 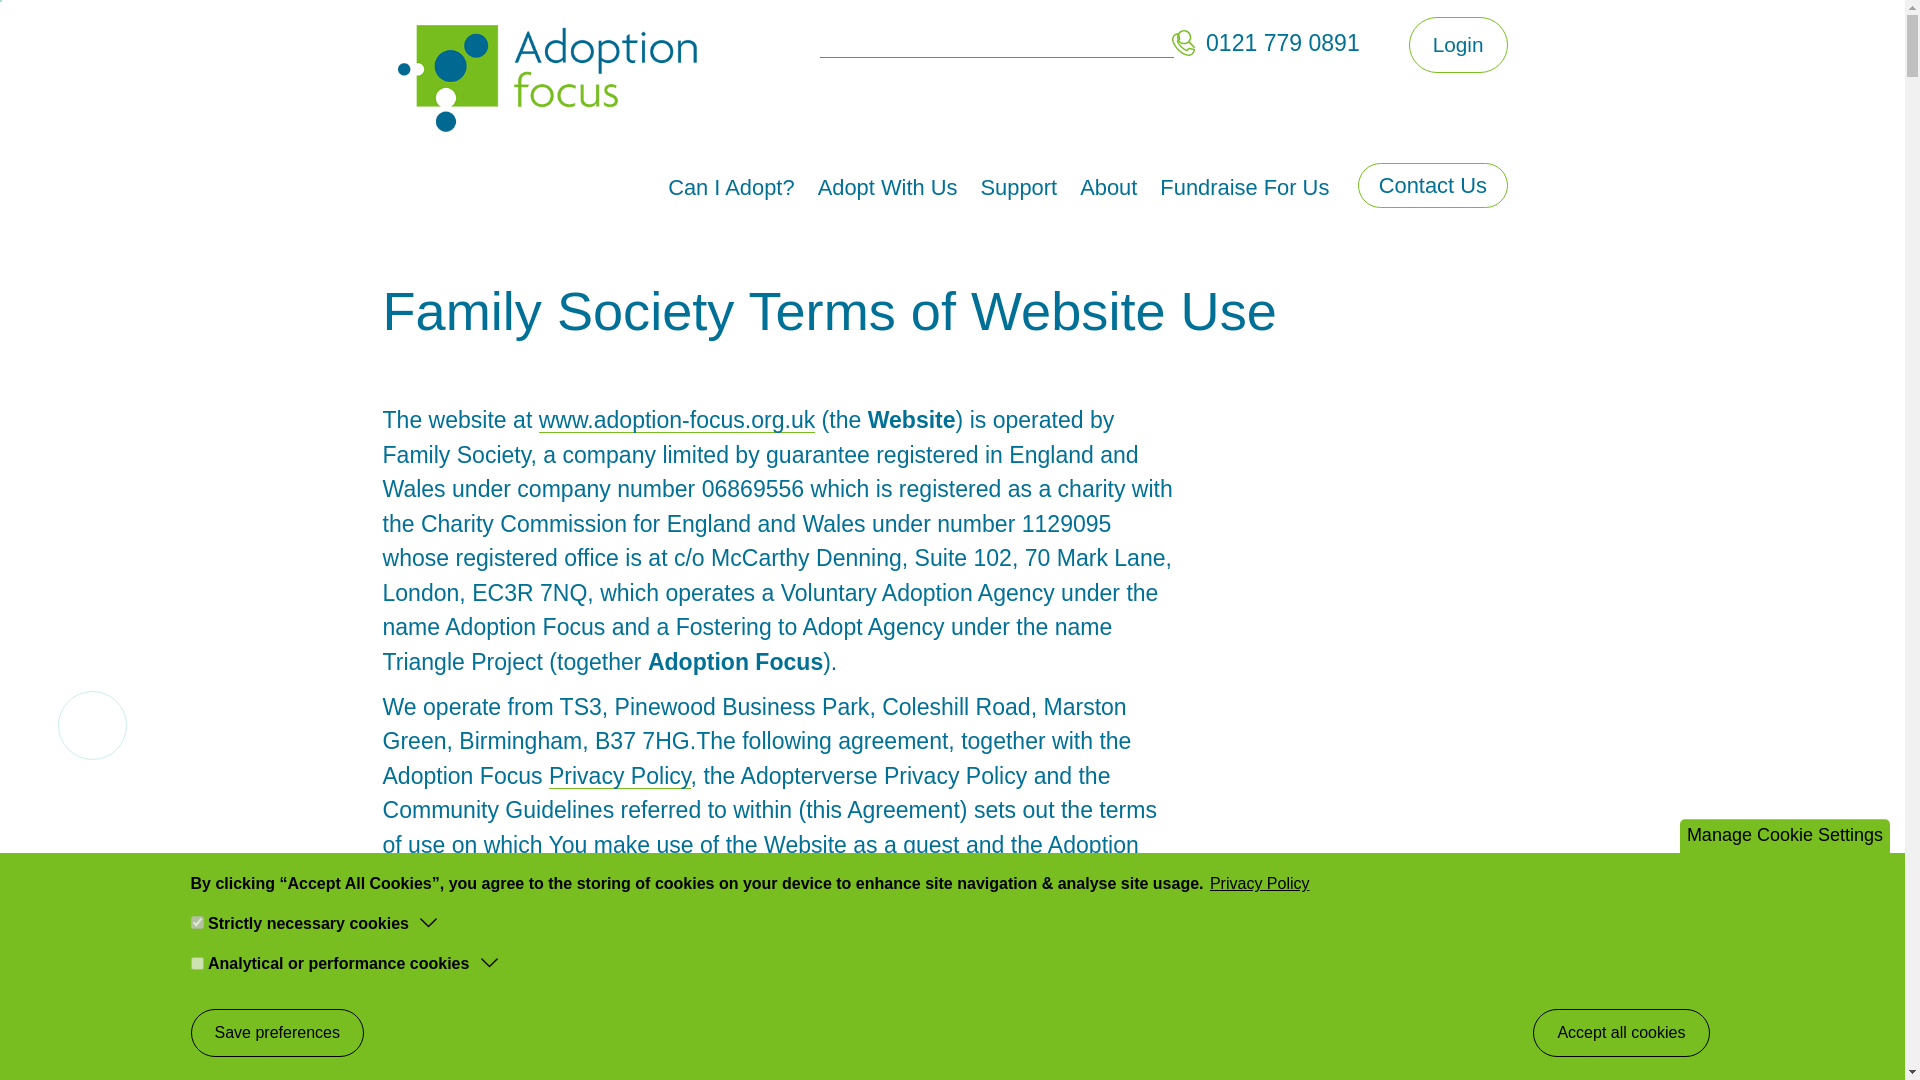 What do you see at coordinates (1620, 1032) in the screenshot?
I see `Accept all cookies` at bounding box center [1620, 1032].